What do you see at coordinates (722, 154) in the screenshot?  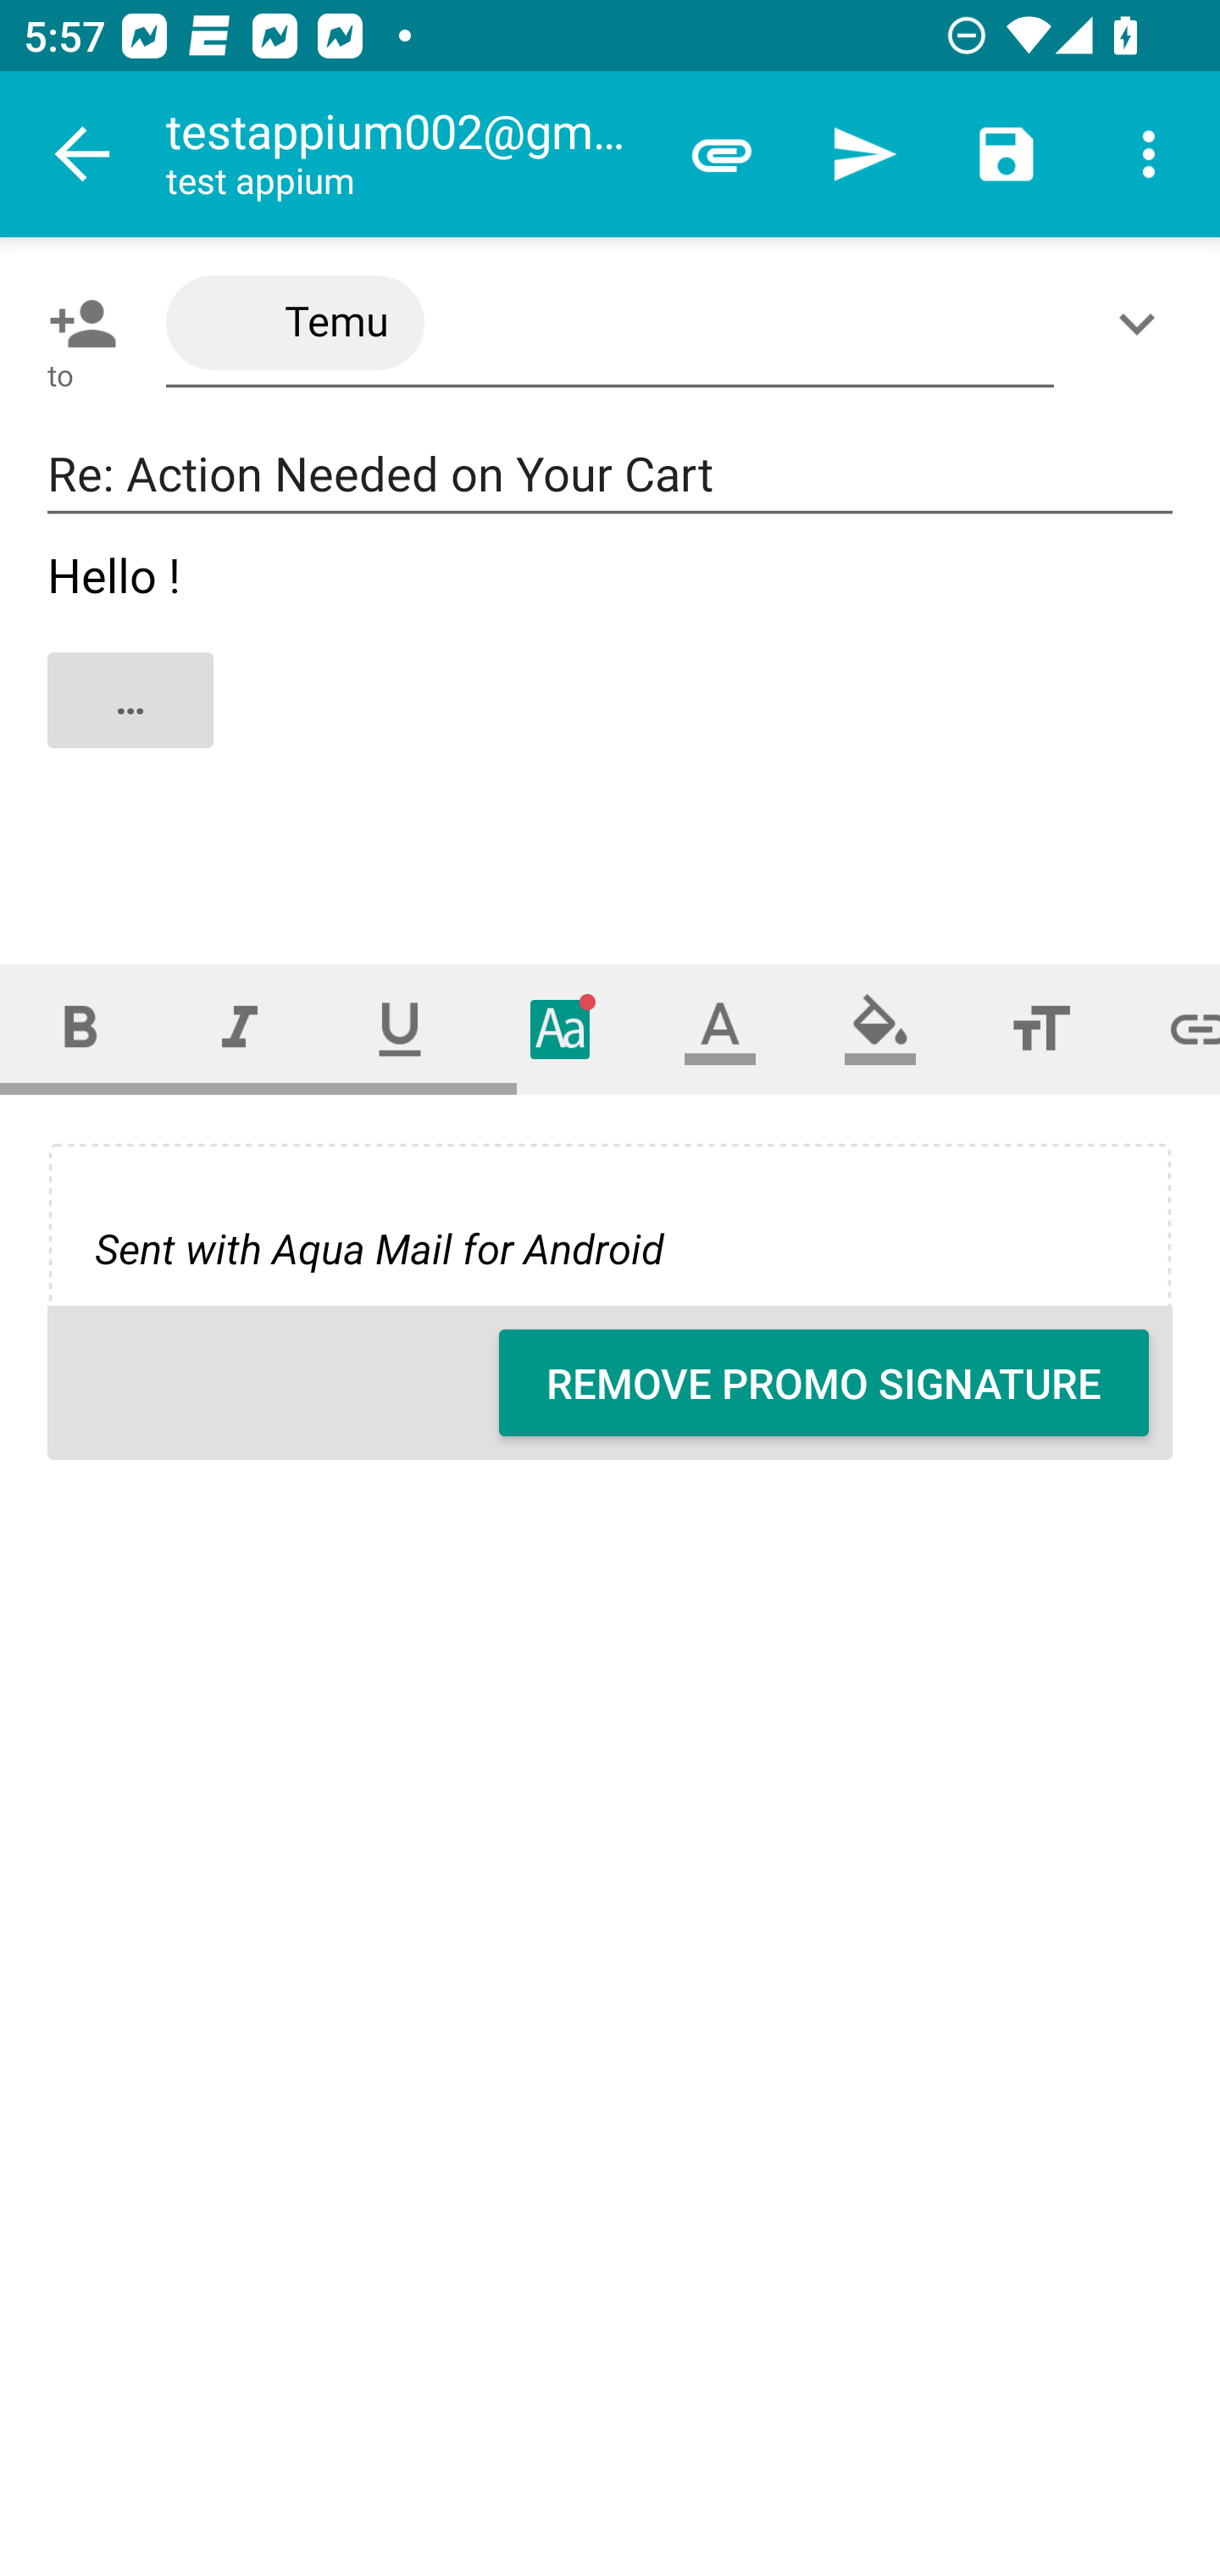 I see `Attach` at bounding box center [722, 154].